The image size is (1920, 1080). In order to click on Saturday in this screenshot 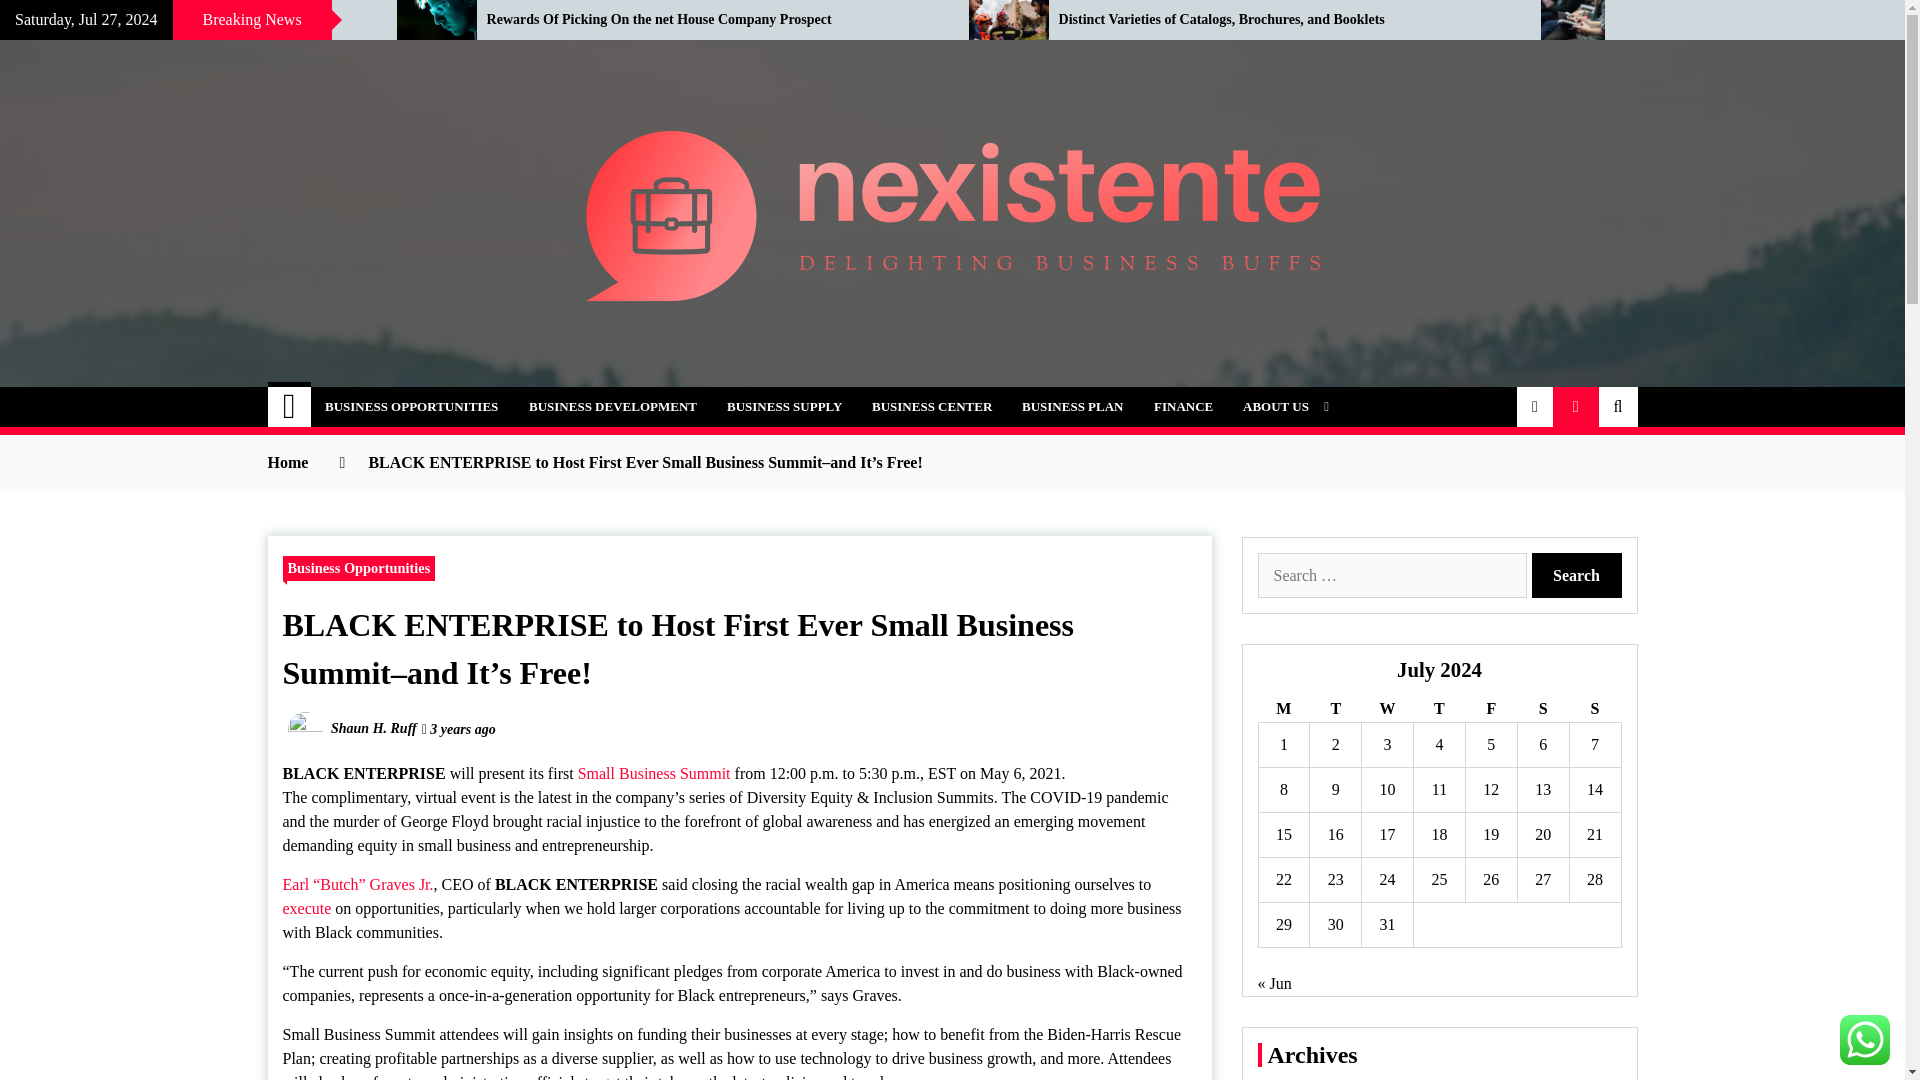, I will do `click(1542, 708)`.